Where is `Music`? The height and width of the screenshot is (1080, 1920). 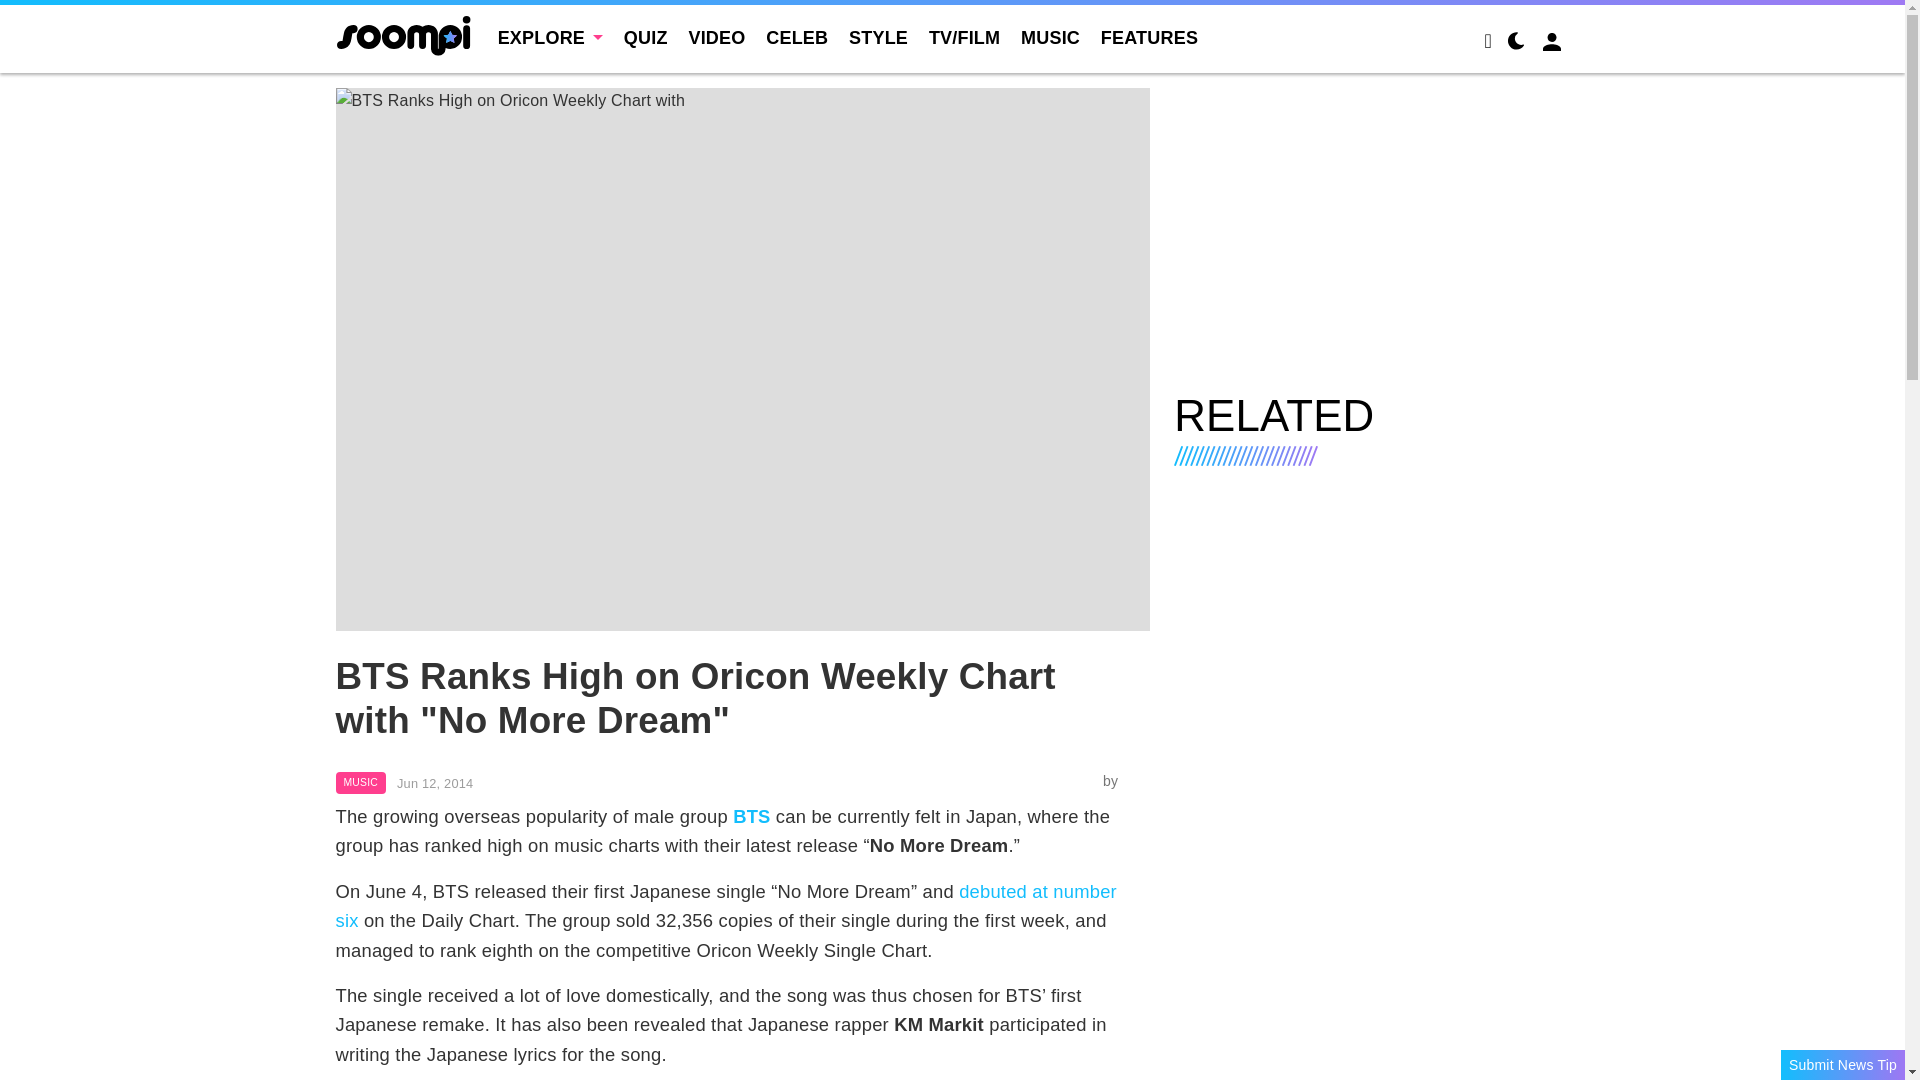
Music is located at coordinates (360, 782).